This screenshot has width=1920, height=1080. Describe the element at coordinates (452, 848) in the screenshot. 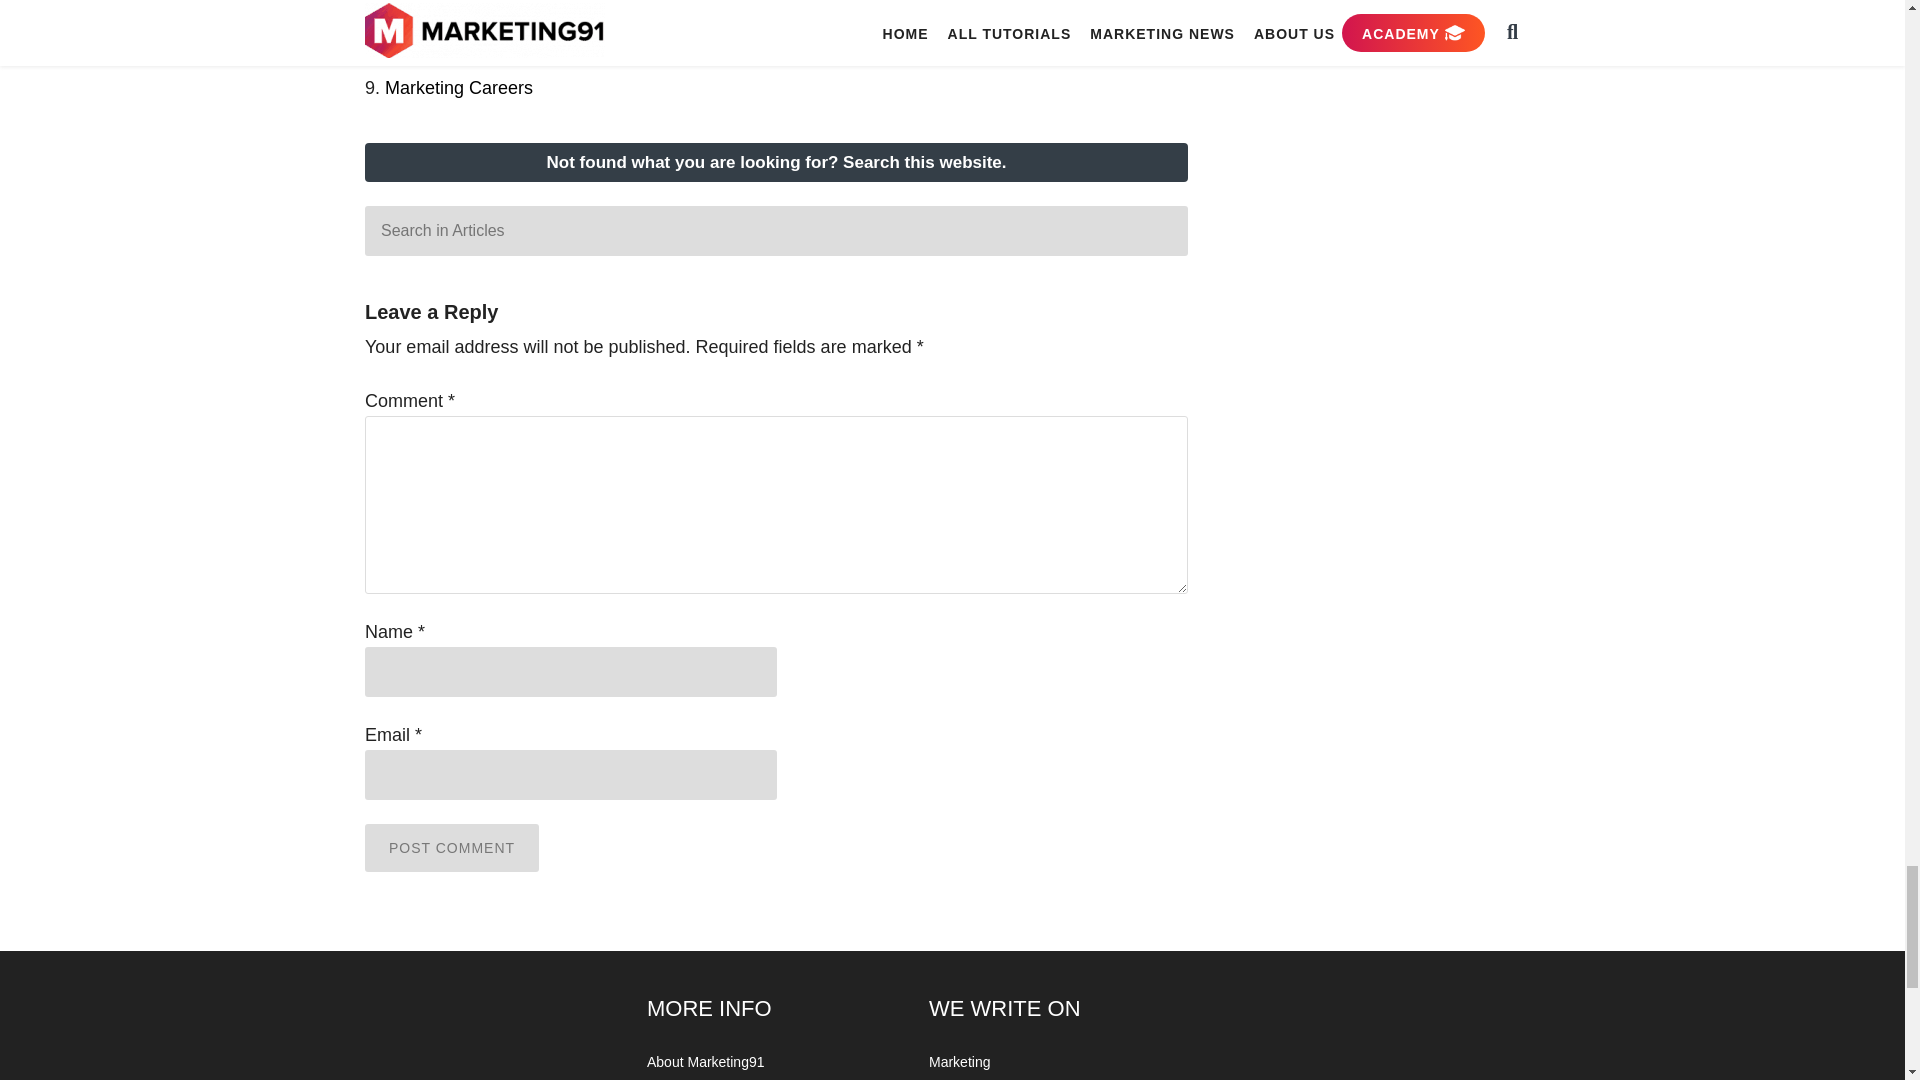

I see `Post Comment` at that location.